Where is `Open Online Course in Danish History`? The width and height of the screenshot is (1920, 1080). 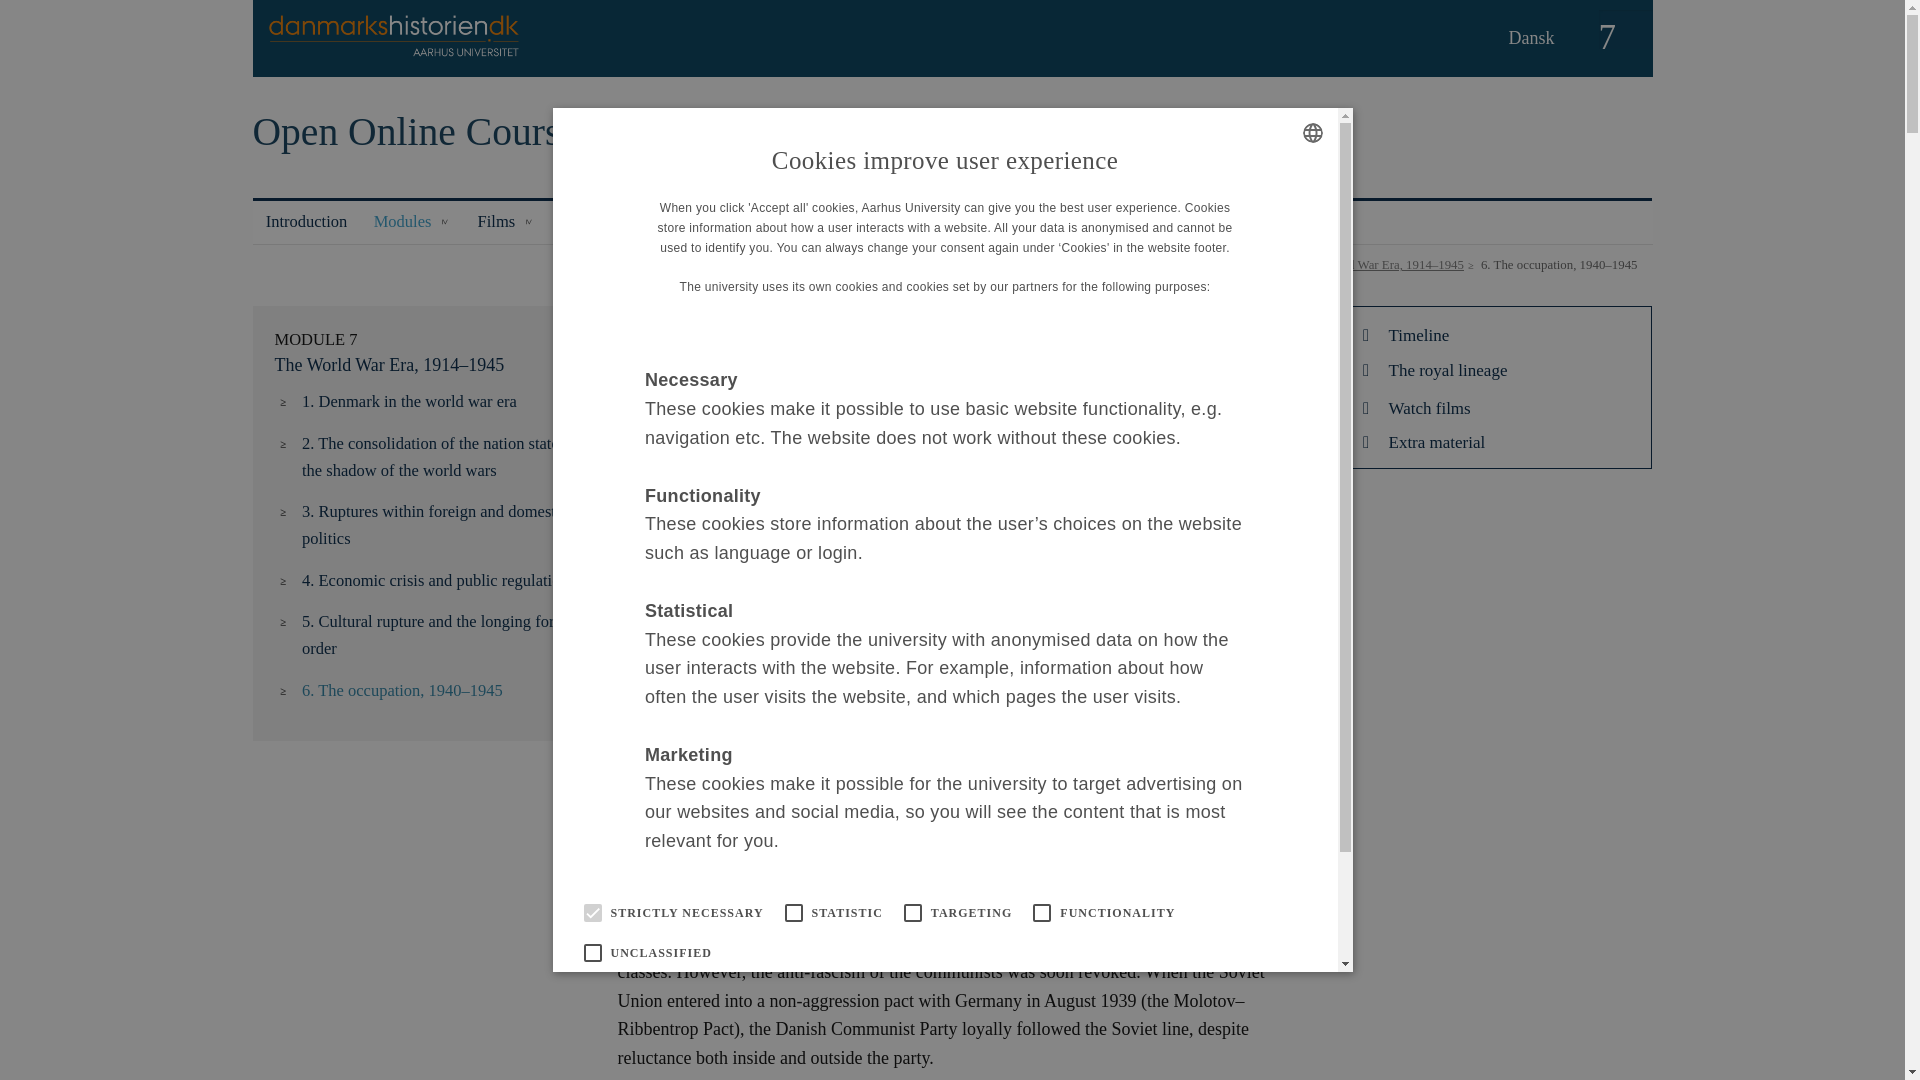
Open Online Course in Danish History is located at coordinates (560, 132).